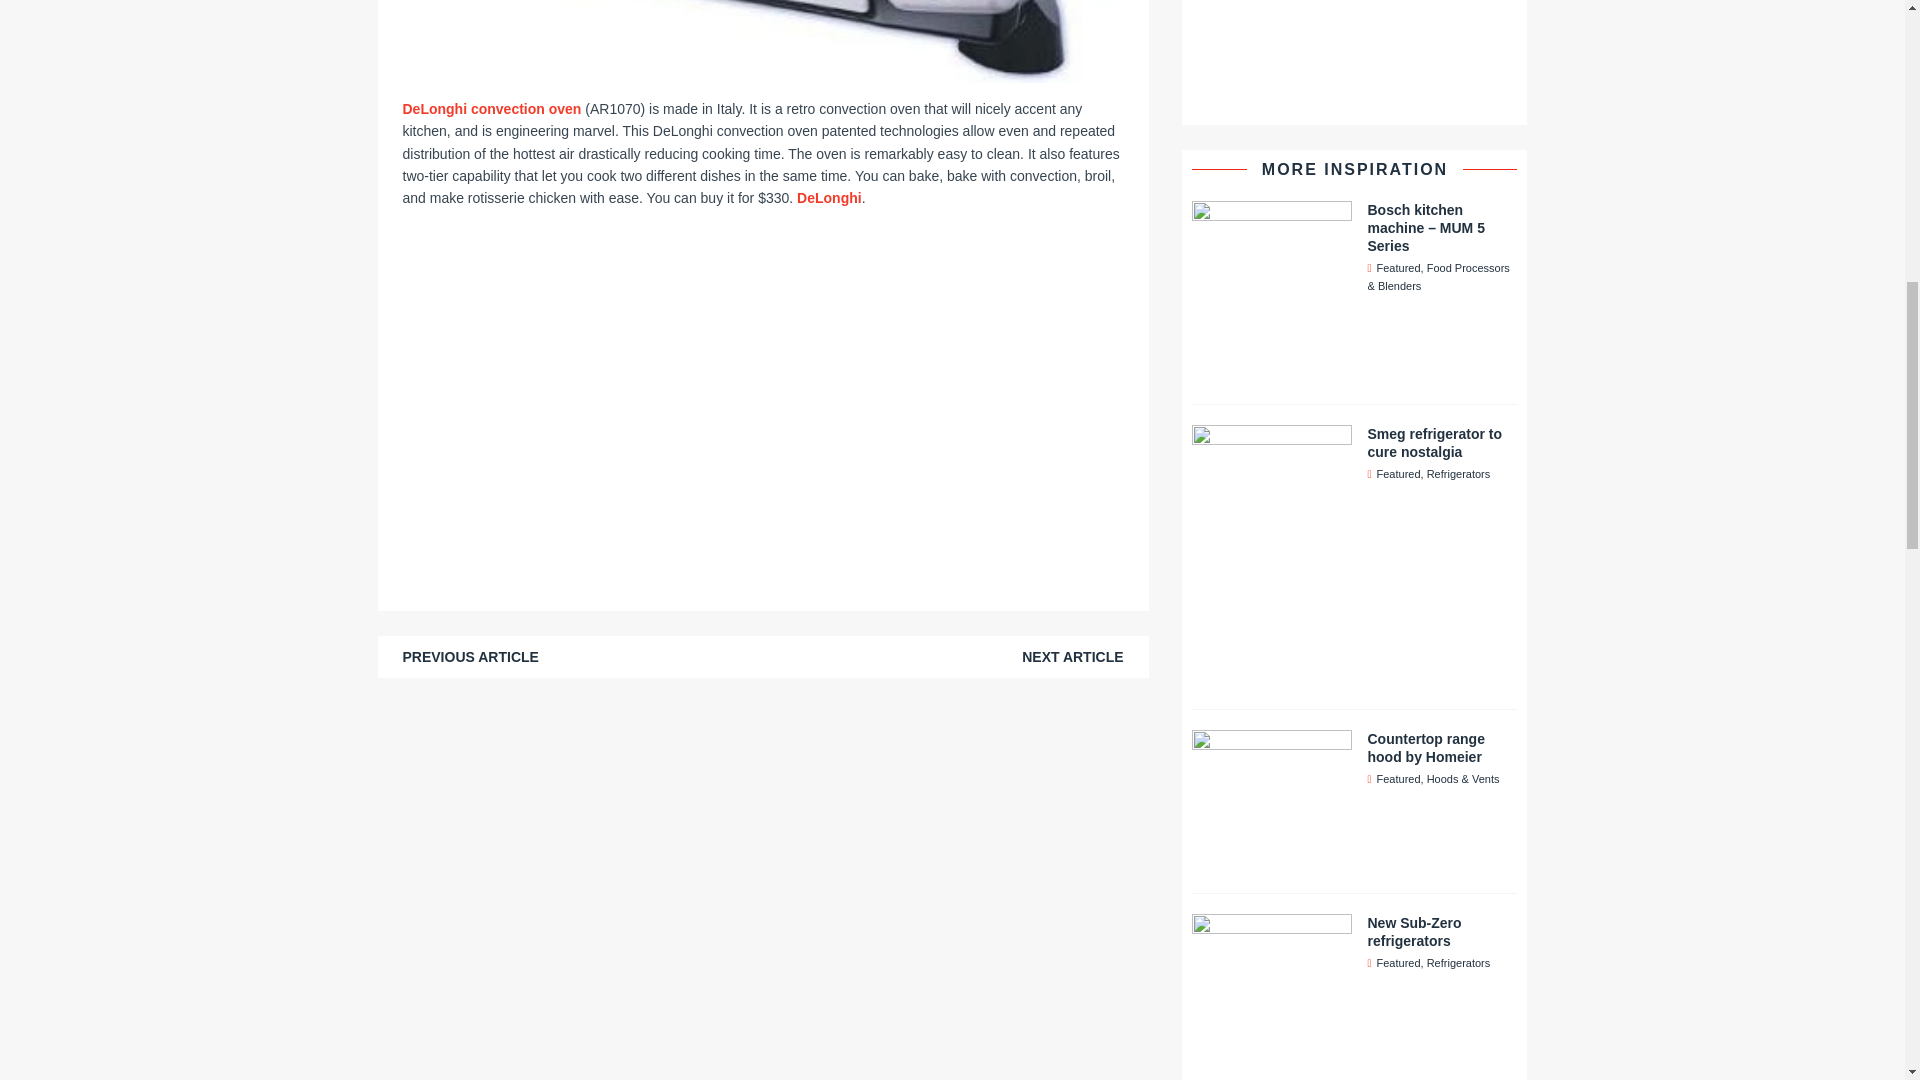 Image resolution: width=1920 pixels, height=1080 pixels. What do you see at coordinates (1426, 748) in the screenshot?
I see `Countertop range hood by Homeier` at bounding box center [1426, 748].